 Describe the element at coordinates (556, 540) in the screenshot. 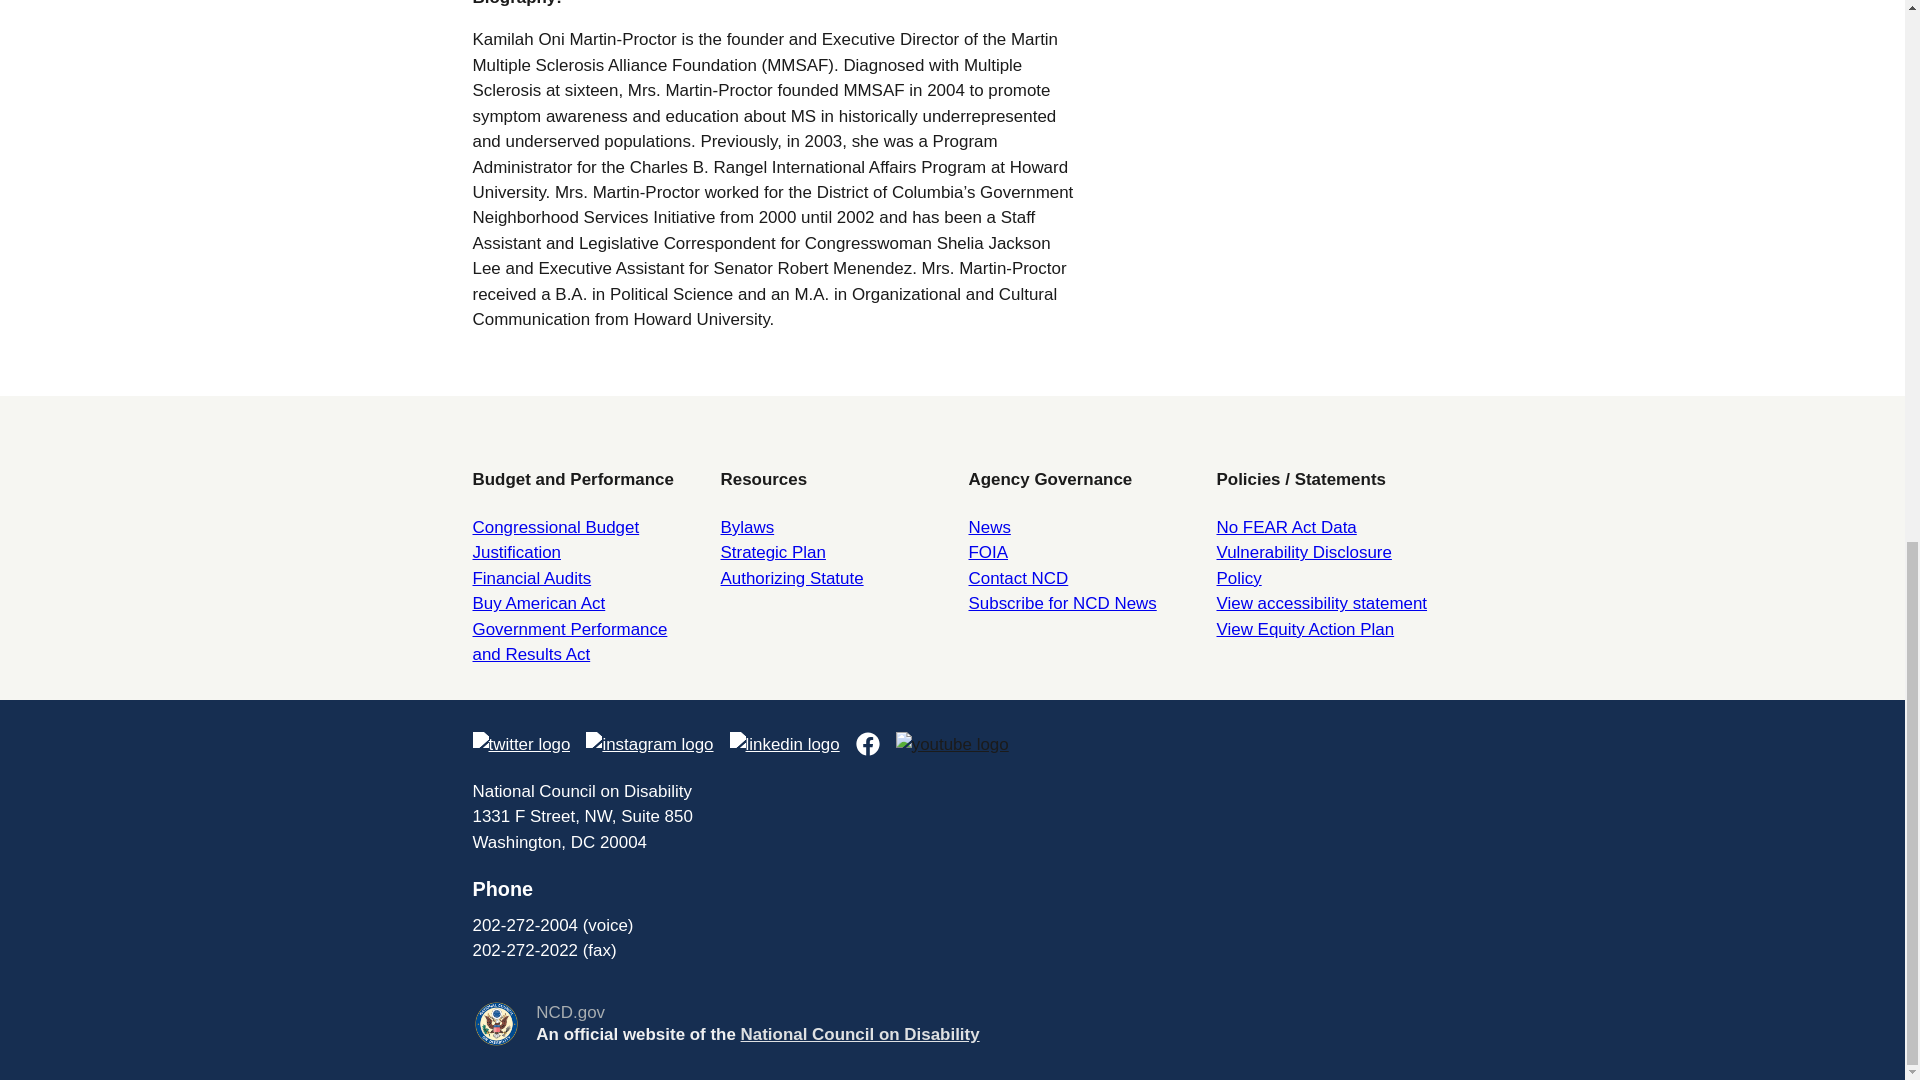

I see `Congressional Budget Justification` at that location.